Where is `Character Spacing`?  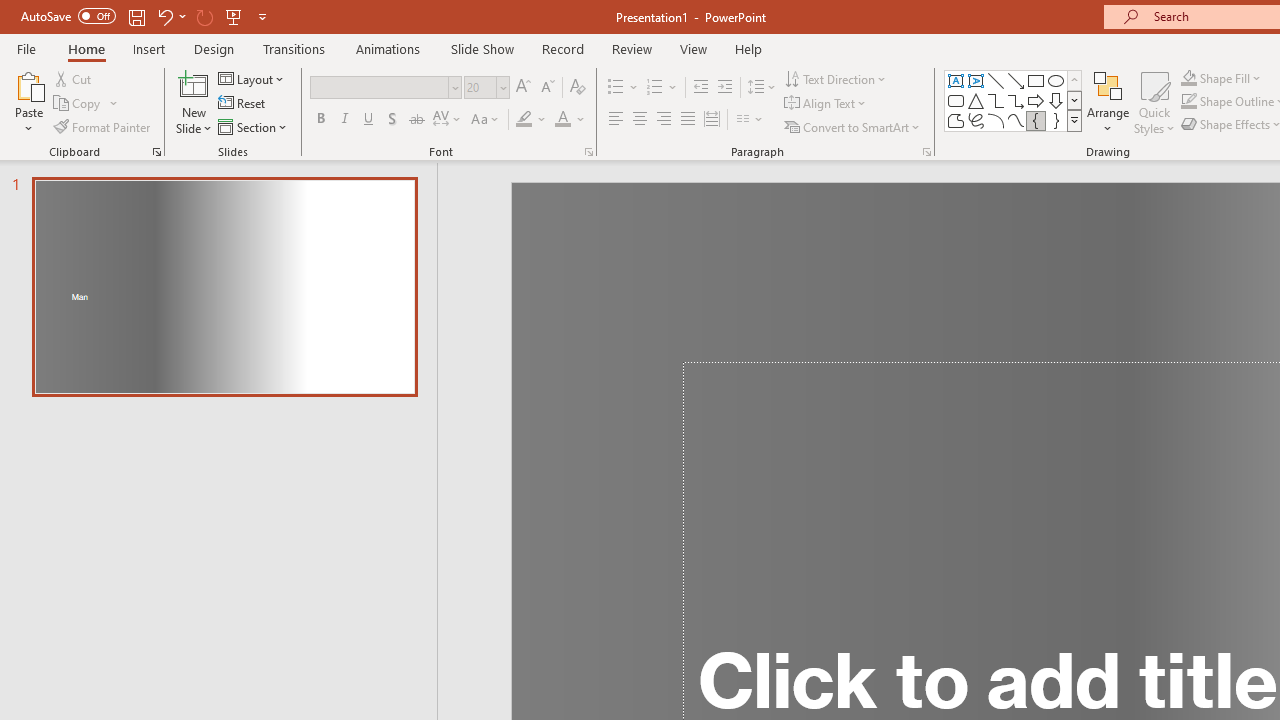 Character Spacing is located at coordinates (448, 120).